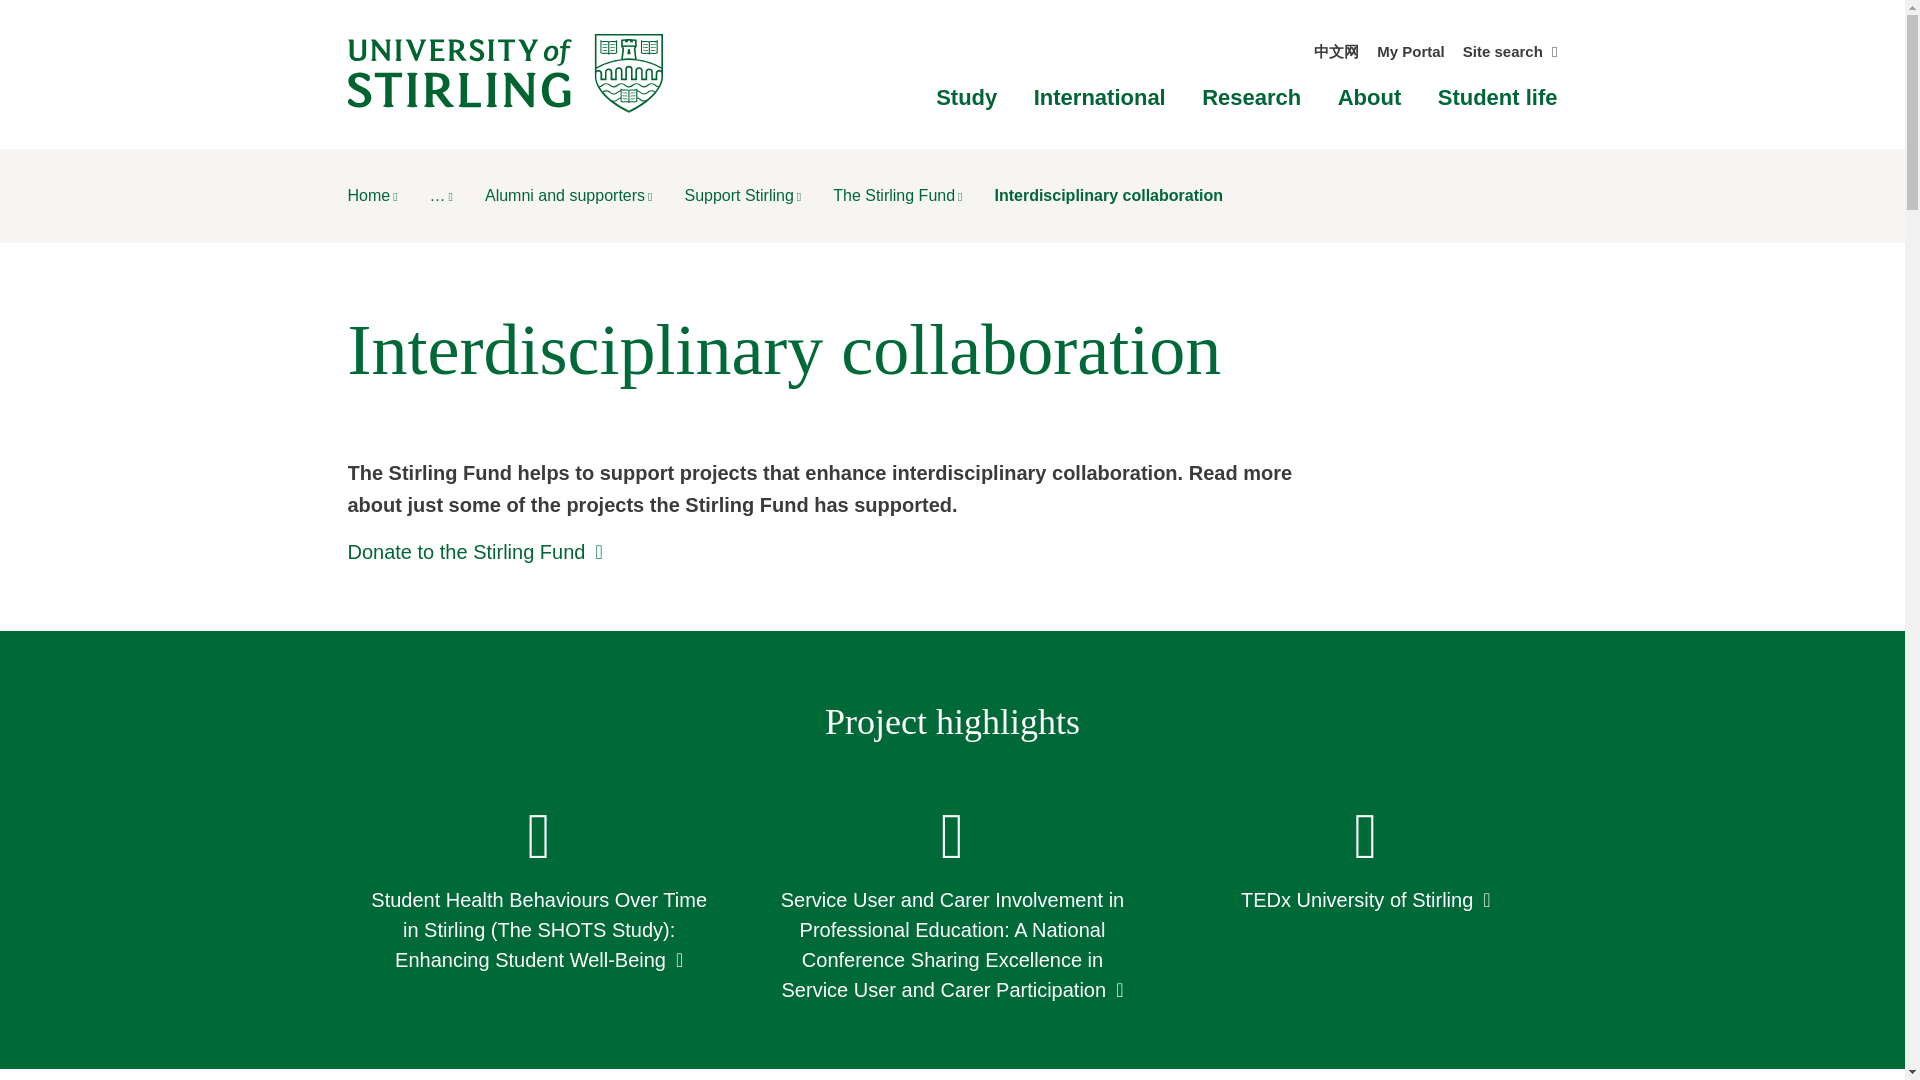 The width and height of the screenshot is (1920, 1080). What do you see at coordinates (1251, 98) in the screenshot?
I see `Research` at bounding box center [1251, 98].